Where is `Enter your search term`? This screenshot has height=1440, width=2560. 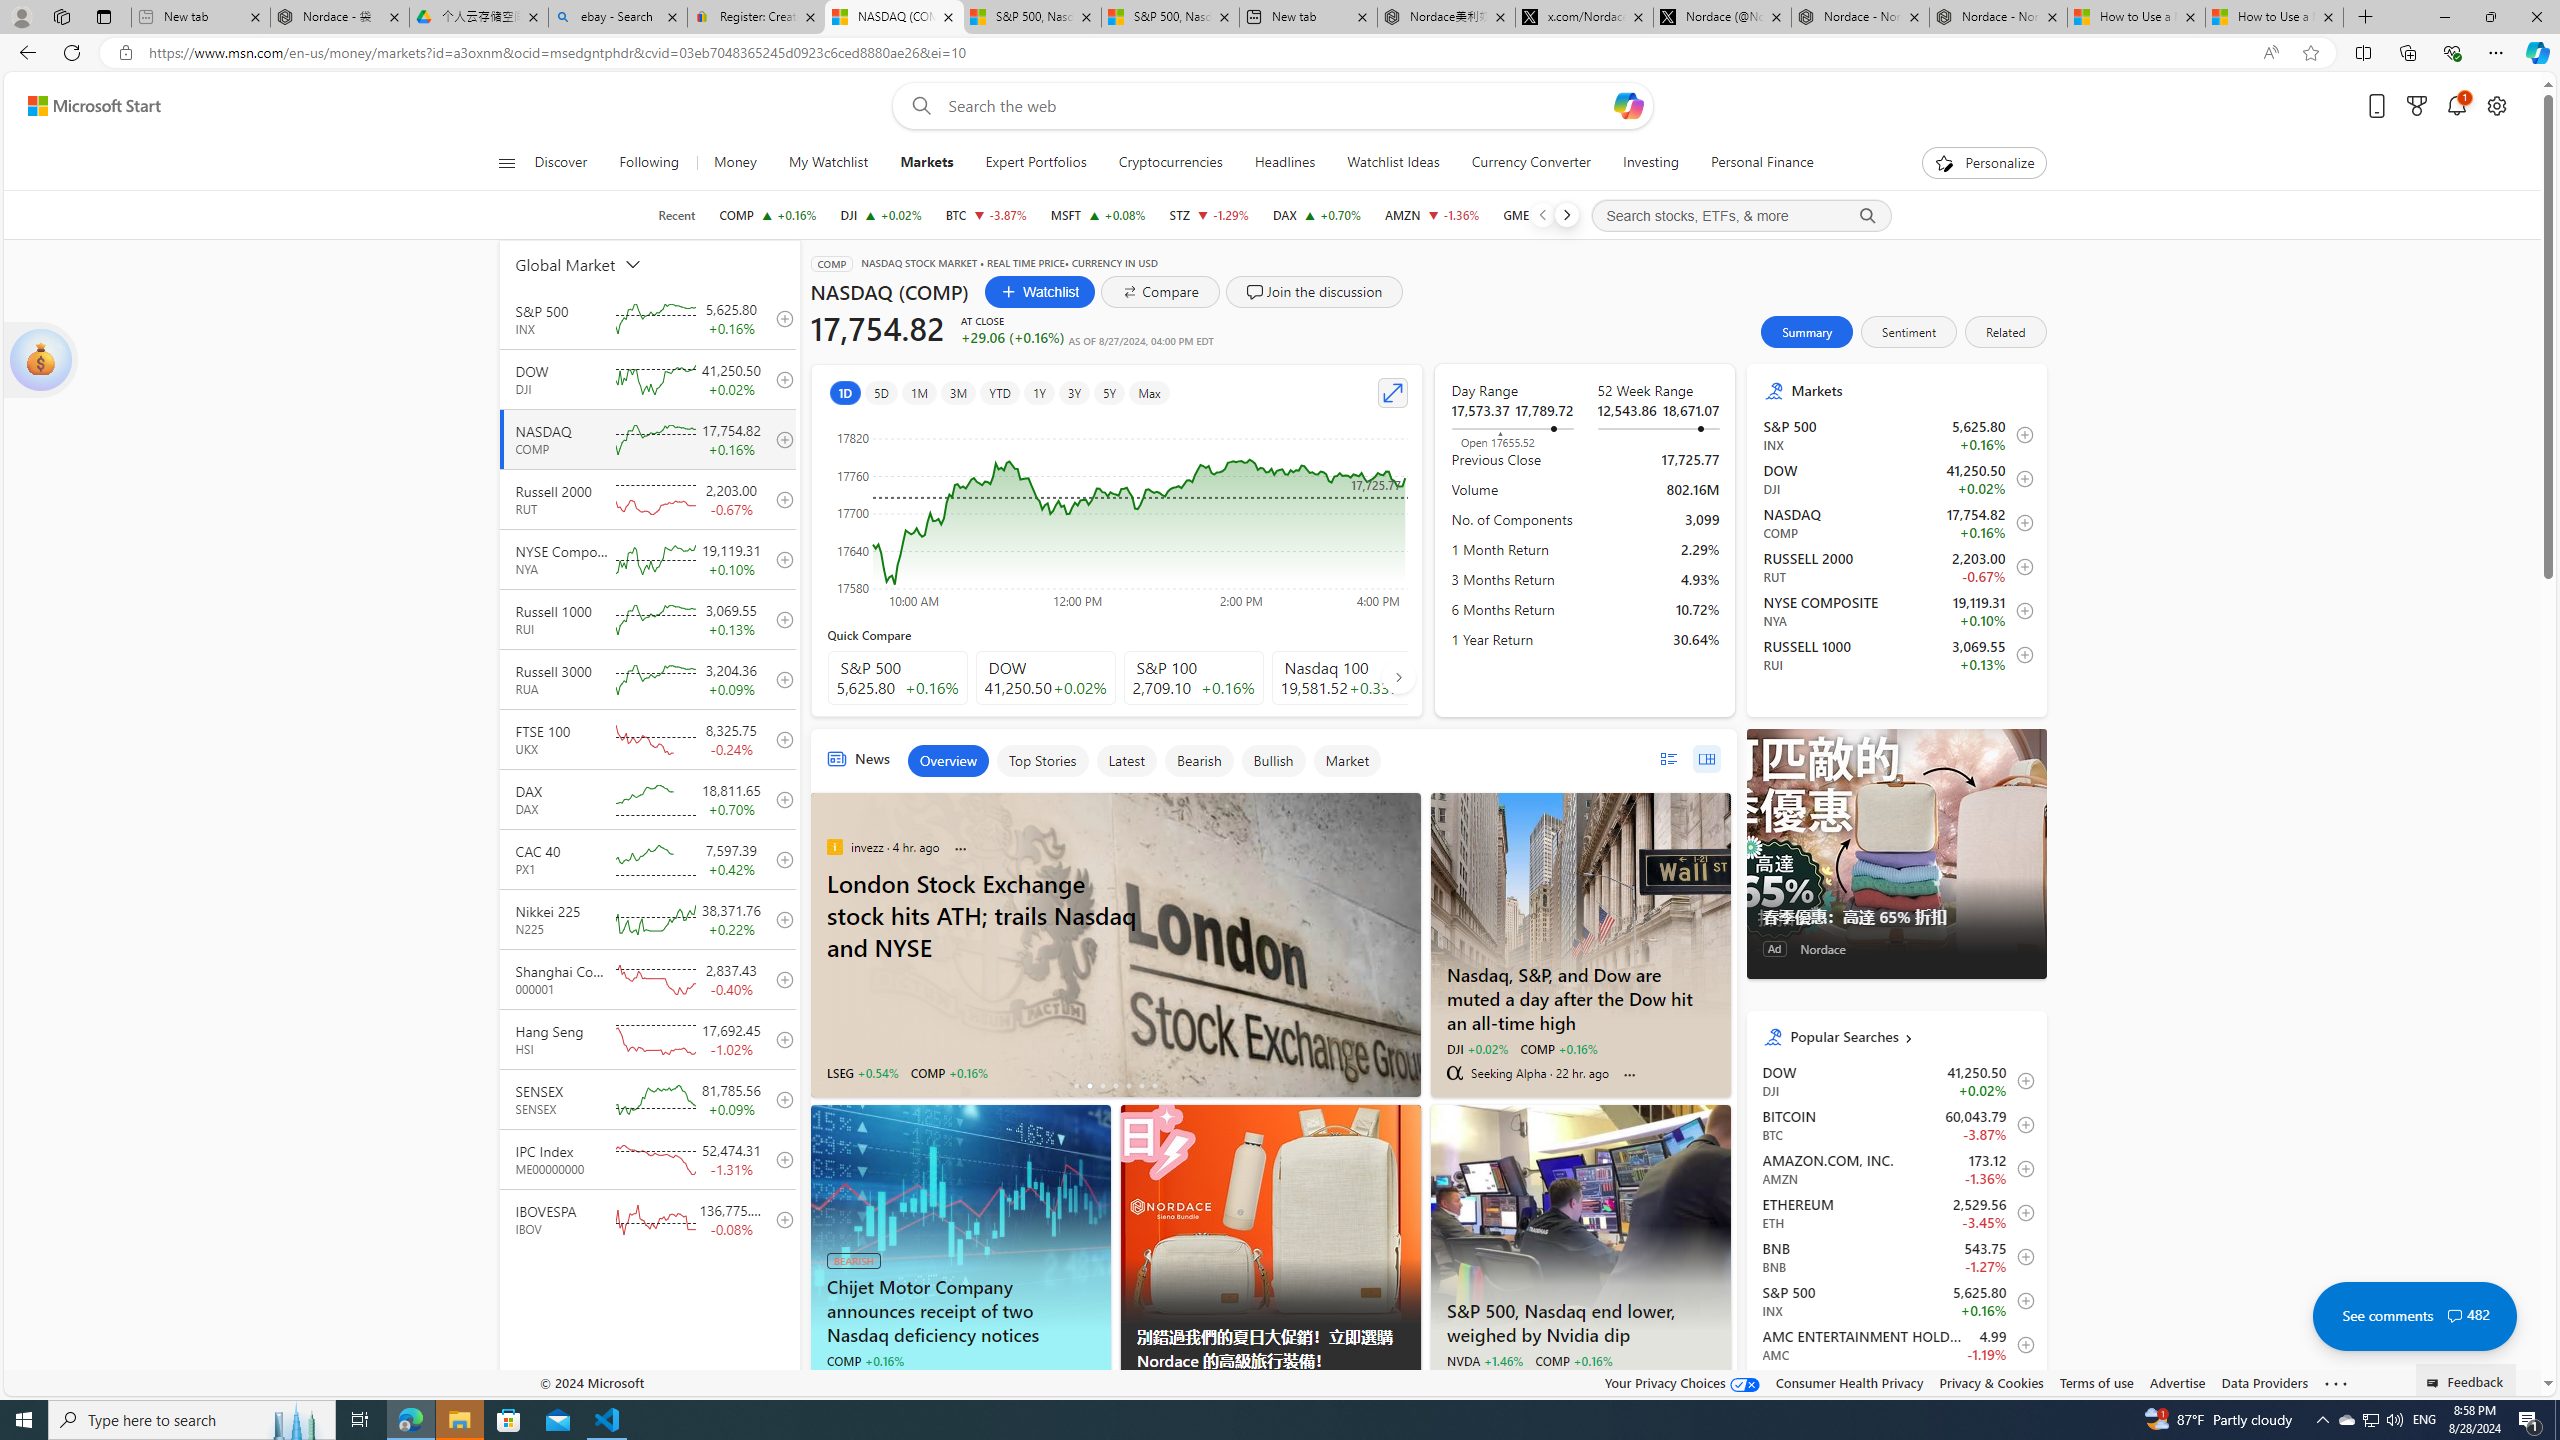
Enter your search term is located at coordinates (1277, 106).